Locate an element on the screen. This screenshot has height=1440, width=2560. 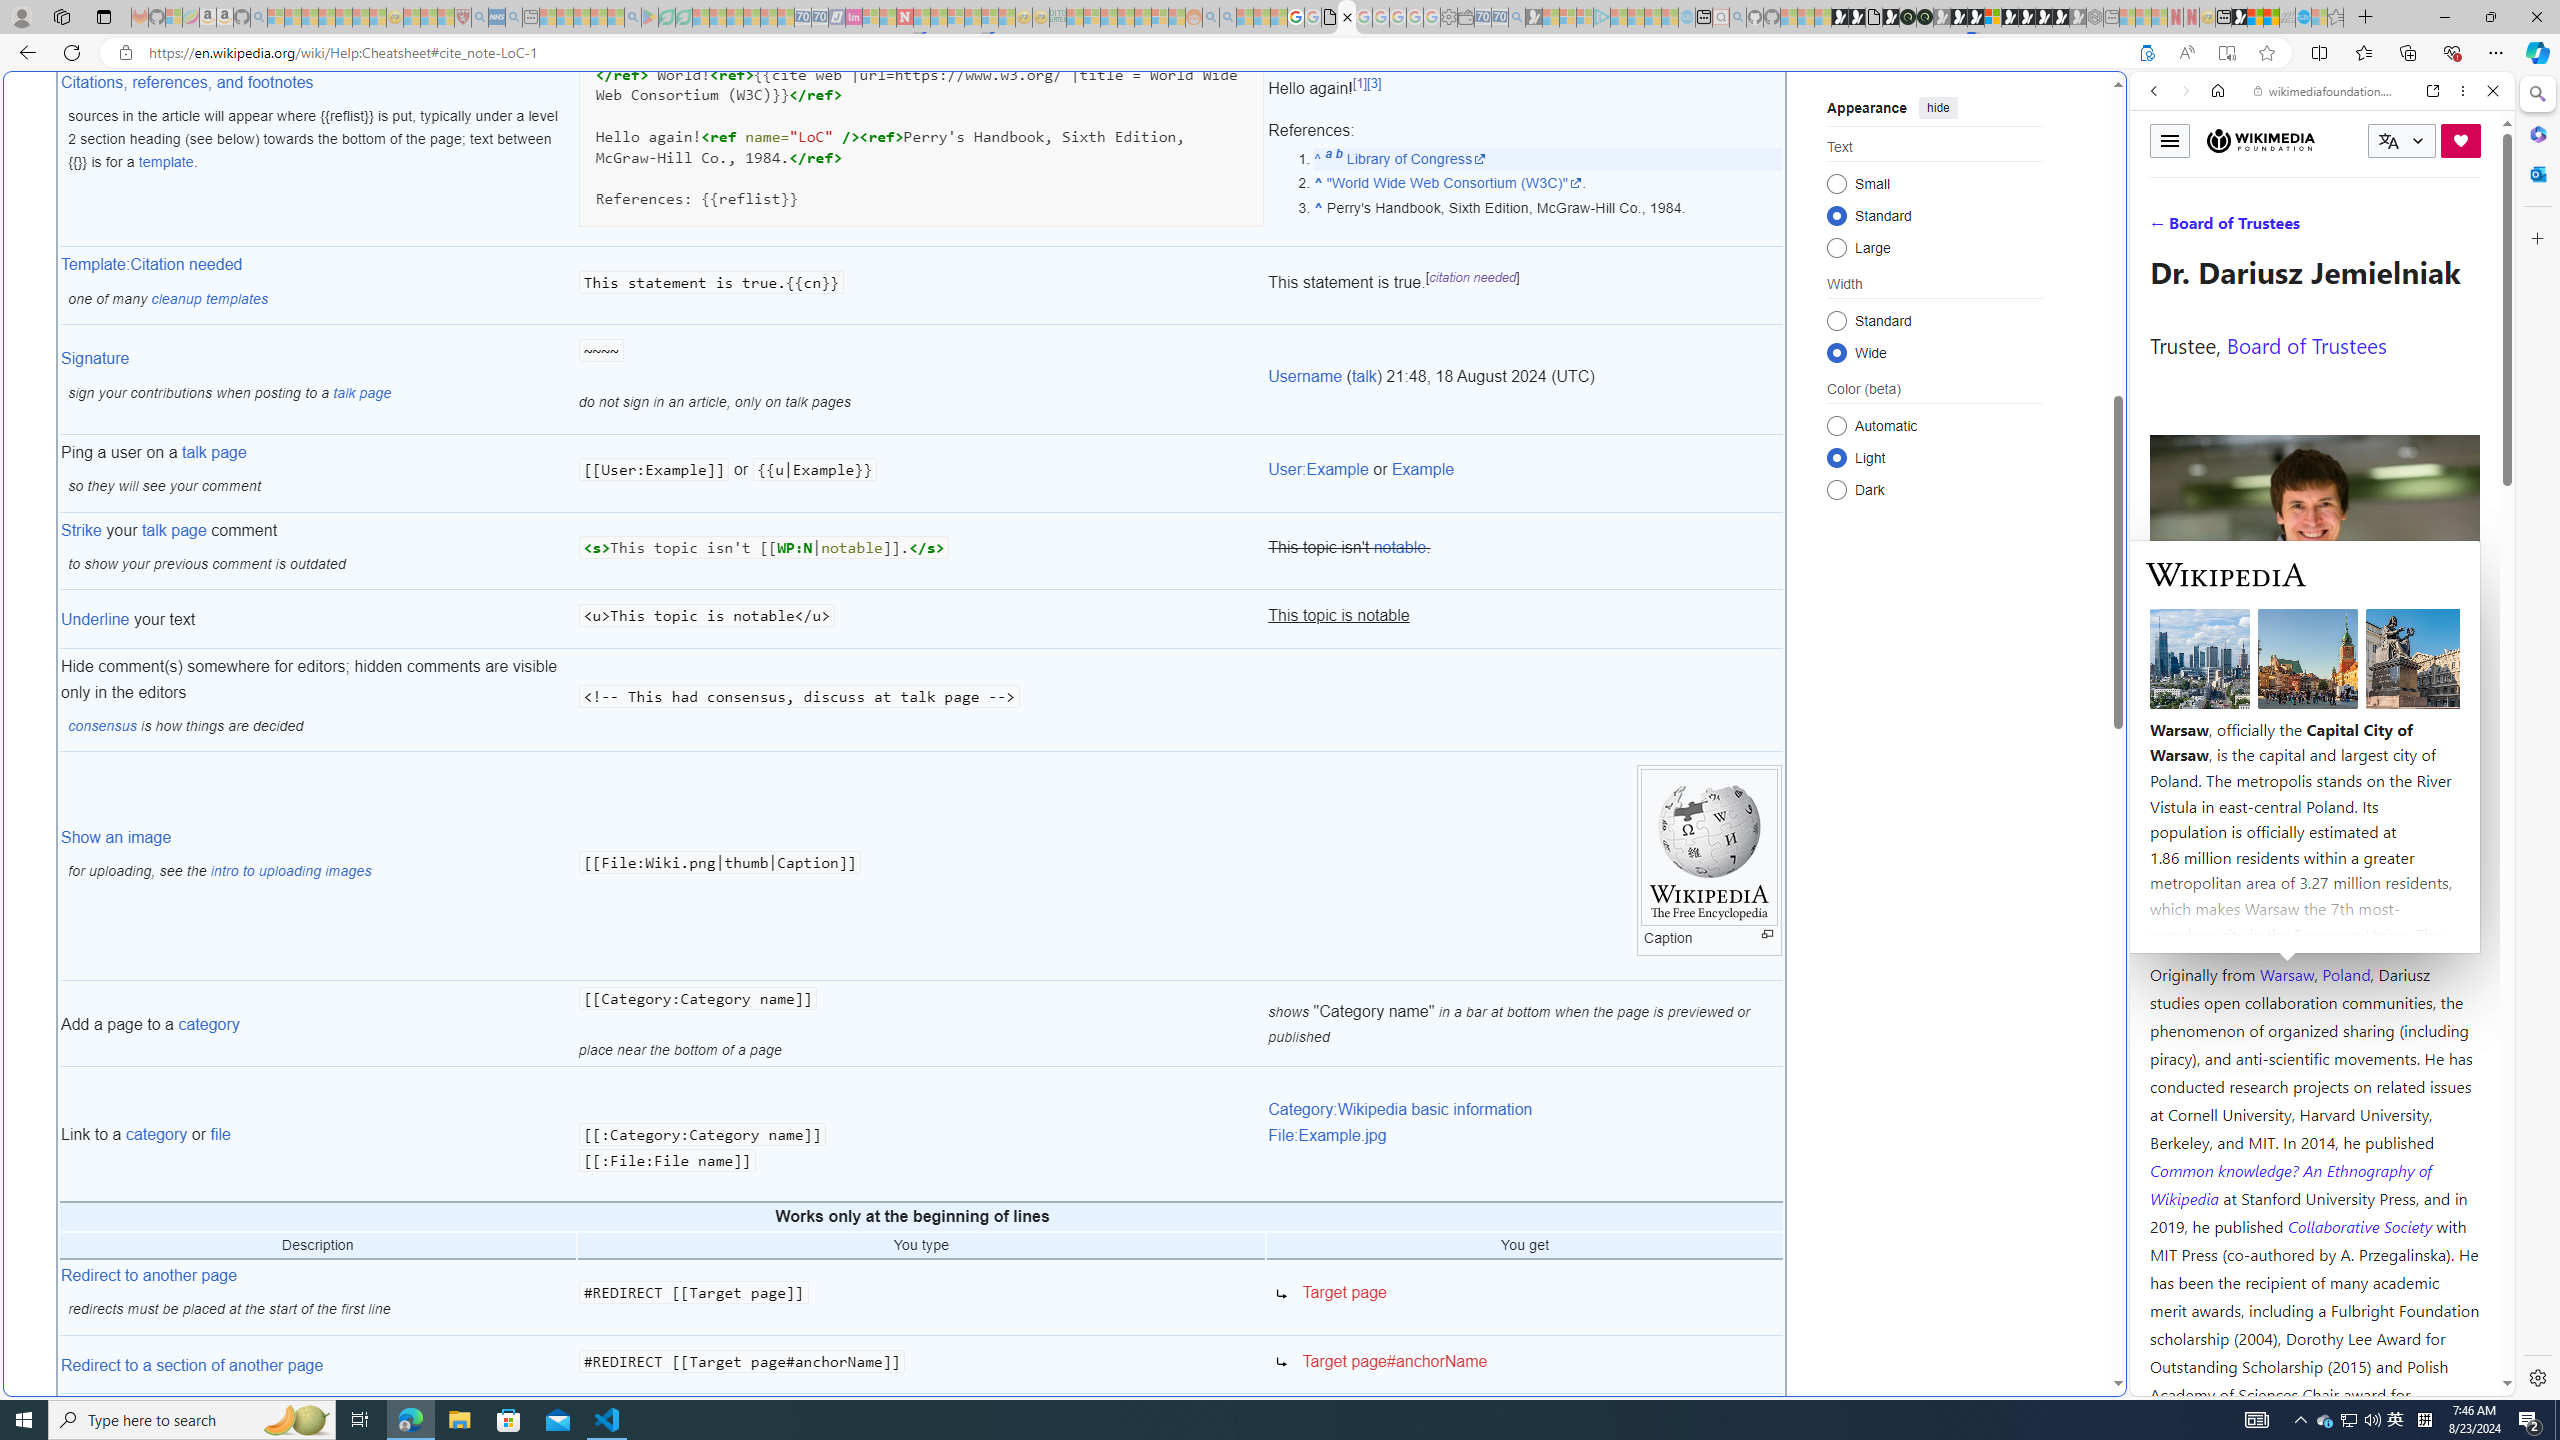
consensus is located at coordinates (104, 726).